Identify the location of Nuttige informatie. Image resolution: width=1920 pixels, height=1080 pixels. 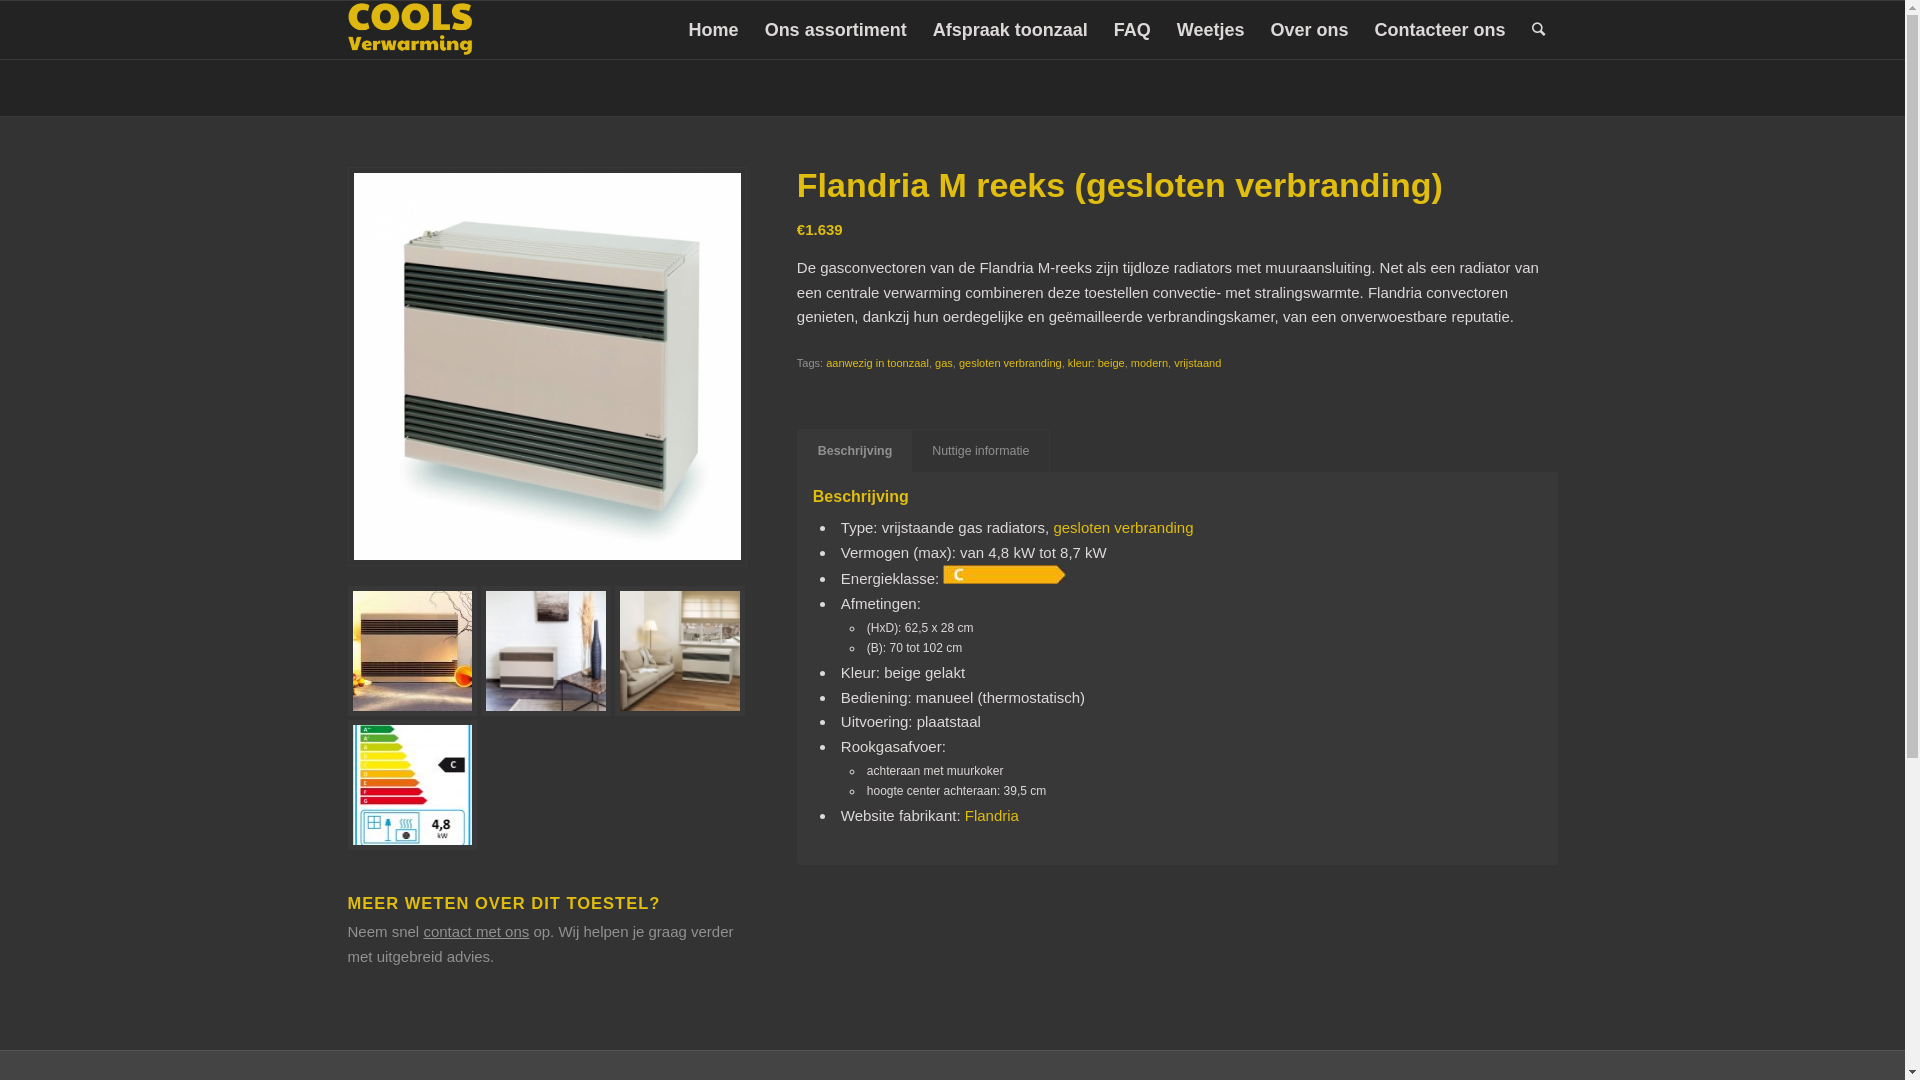
(980, 452).